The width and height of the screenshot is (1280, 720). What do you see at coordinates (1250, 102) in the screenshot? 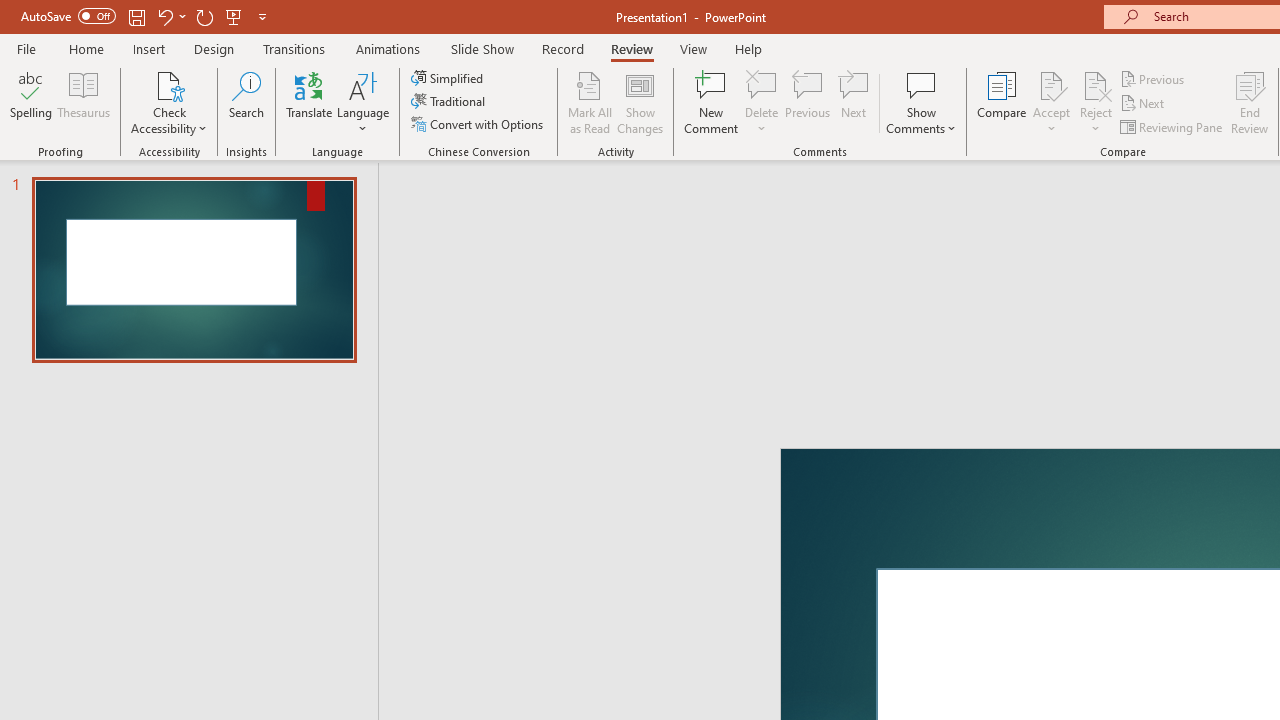
I see `End Review` at bounding box center [1250, 102].